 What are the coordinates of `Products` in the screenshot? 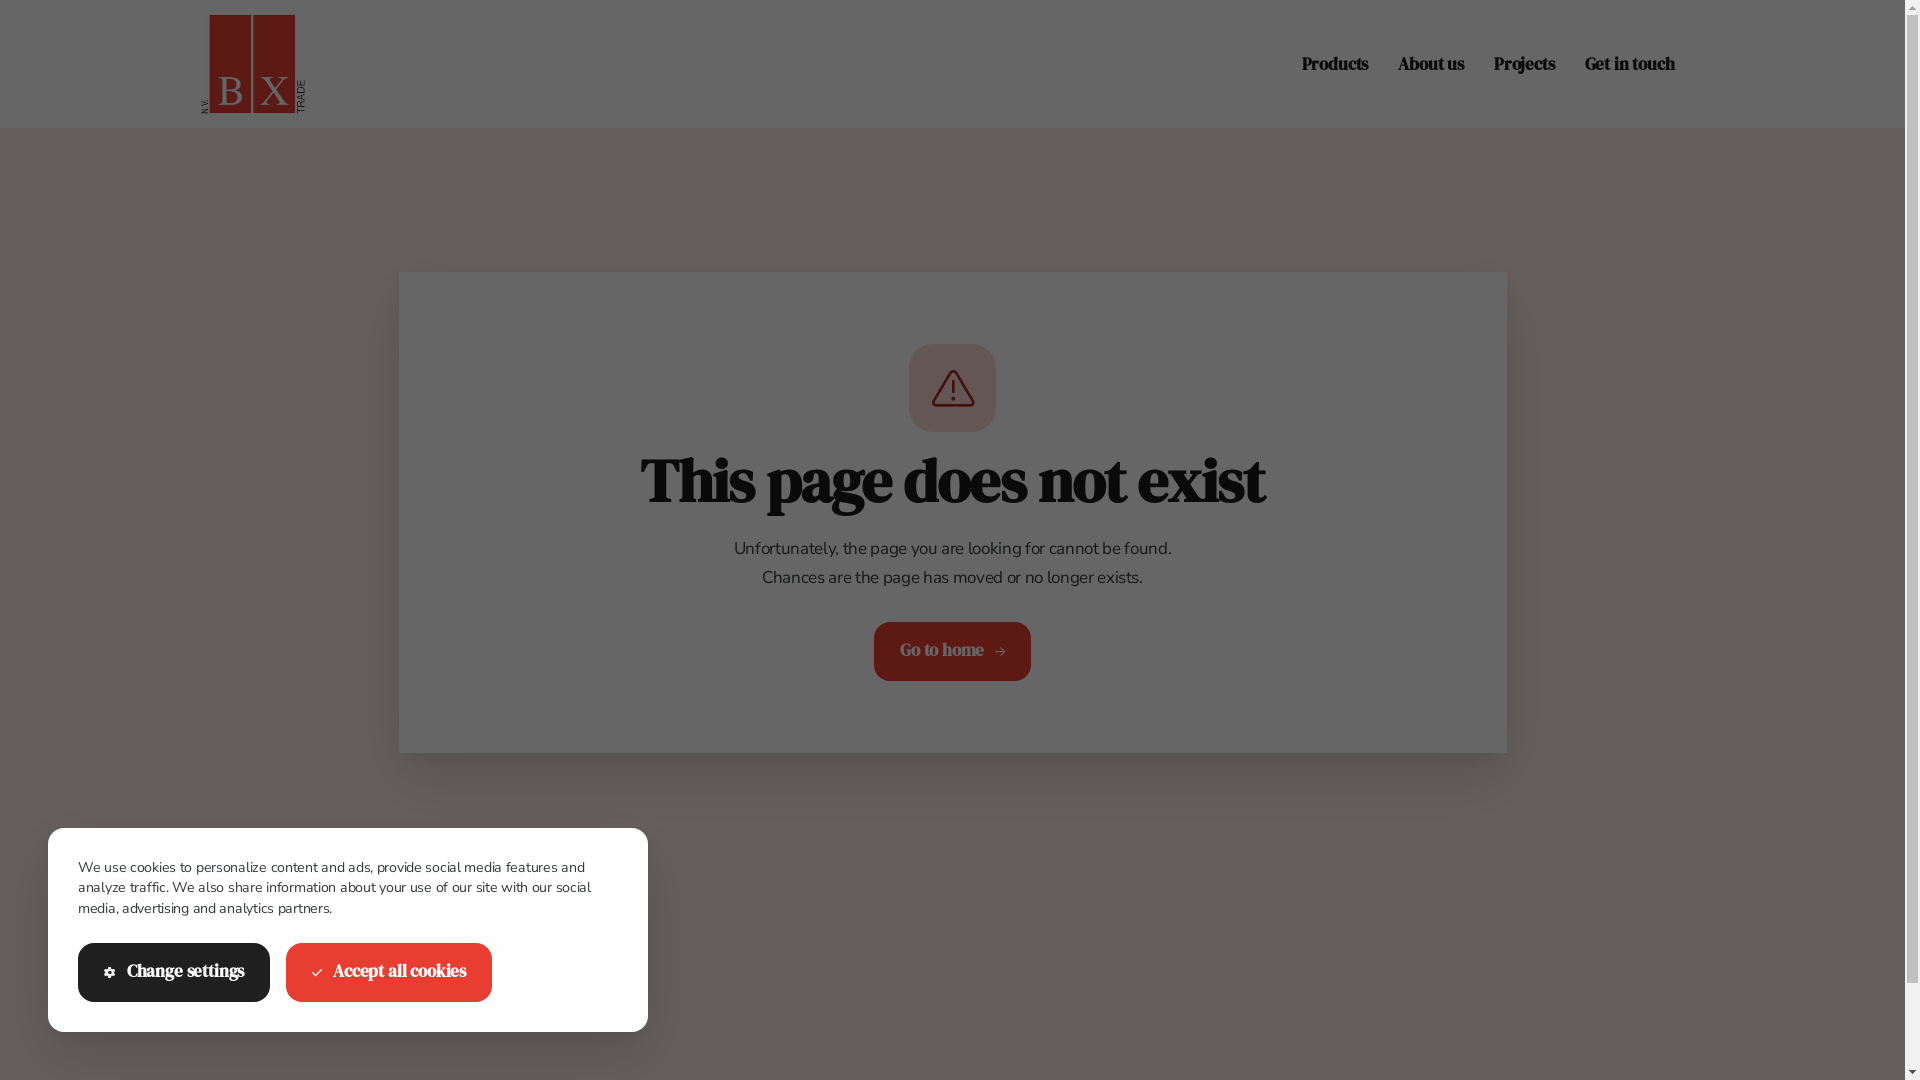 It's located at (1336, 64).